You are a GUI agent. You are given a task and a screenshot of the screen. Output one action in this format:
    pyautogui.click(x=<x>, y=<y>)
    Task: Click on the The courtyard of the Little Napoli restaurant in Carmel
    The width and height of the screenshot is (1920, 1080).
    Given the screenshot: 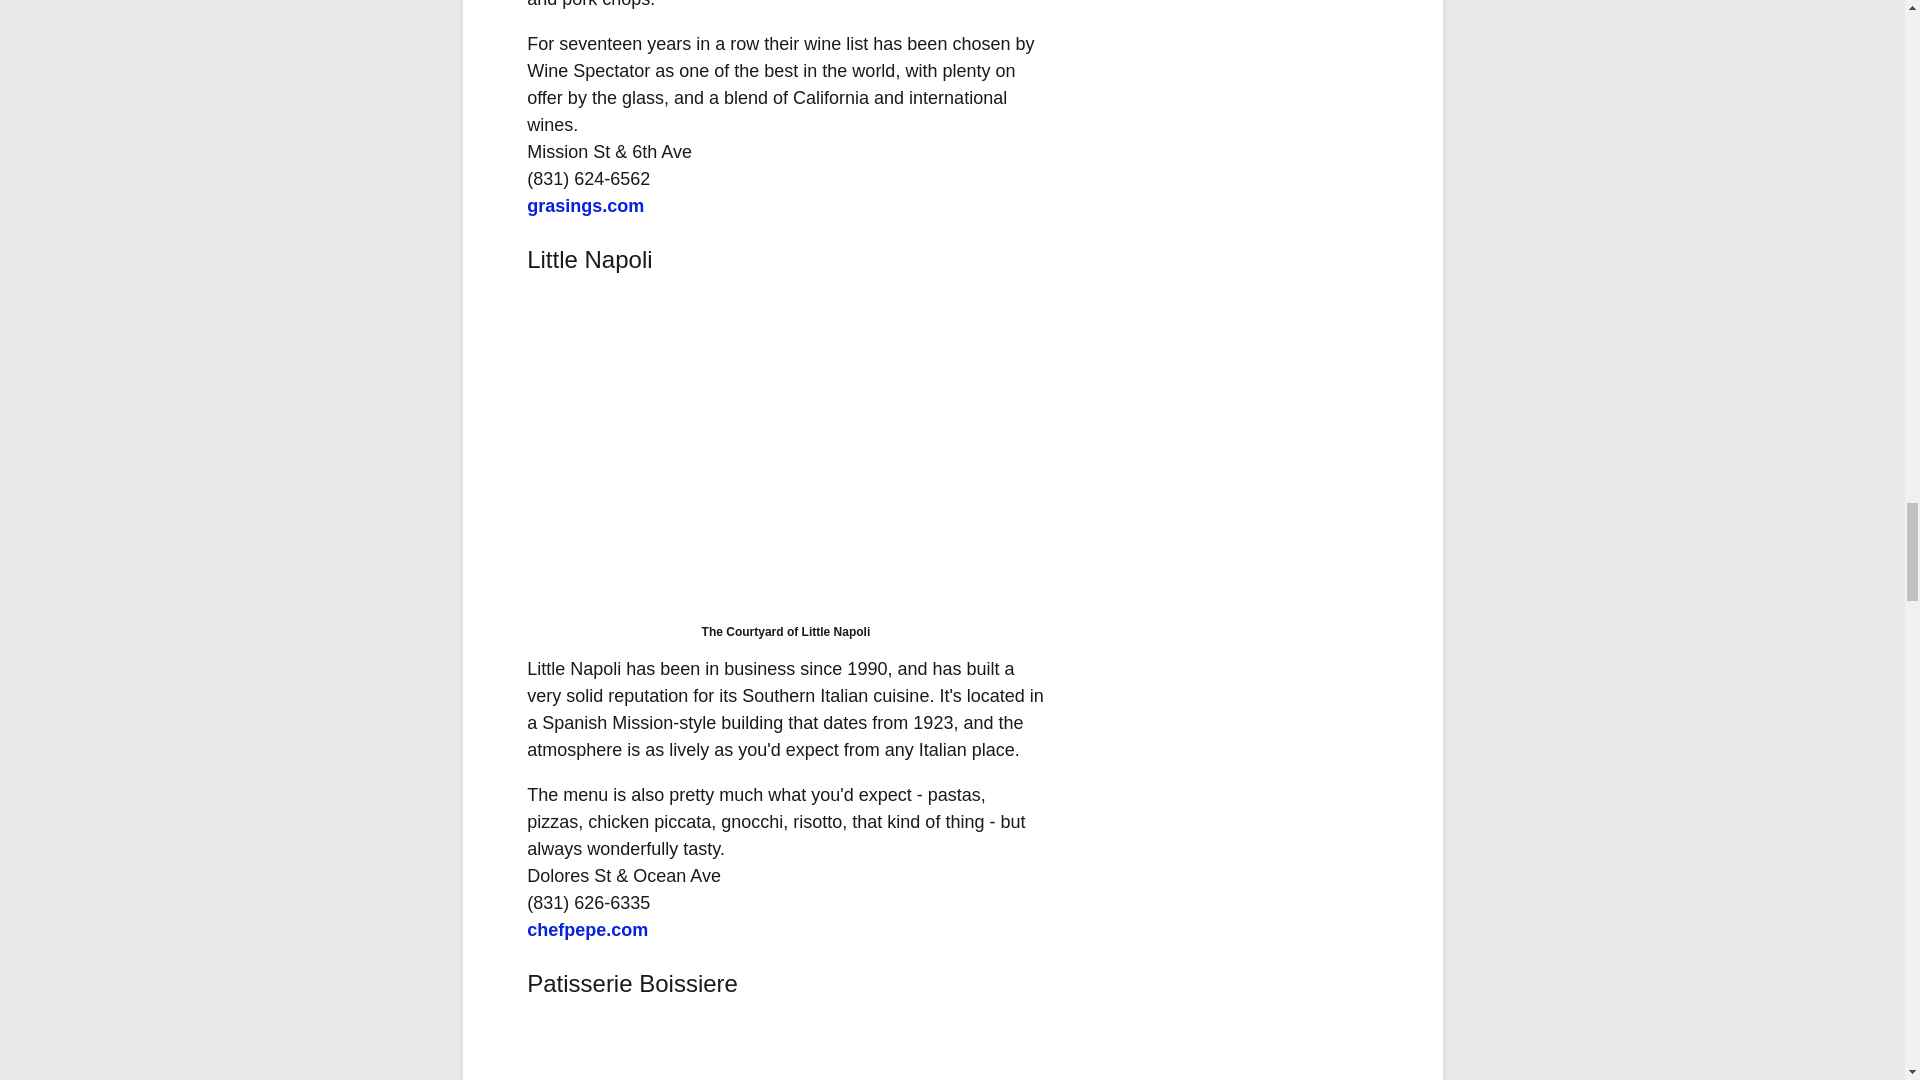 What is the action you would take?
    pyautogui.click(x=785, y=452)
    